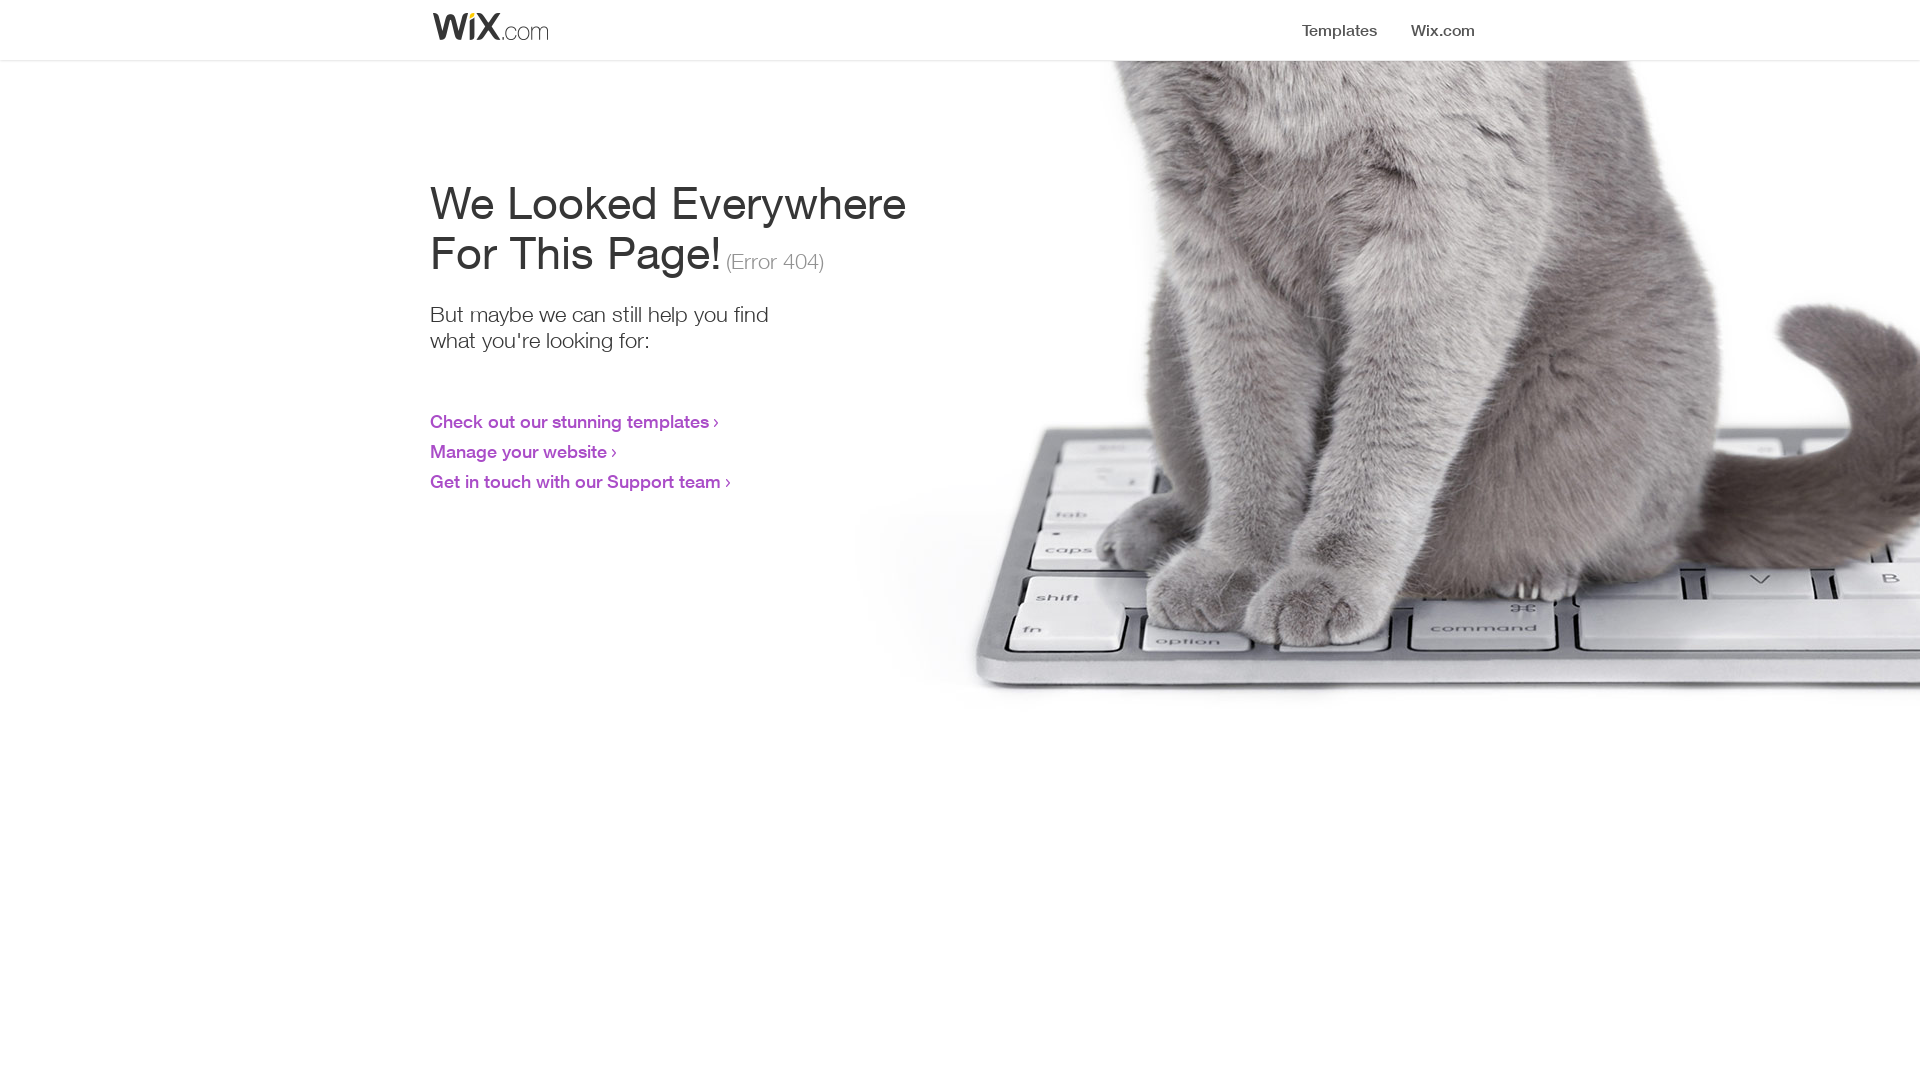 The width and height of the screenshot is (1920, 1080). Describe the element at coordinates (570, 421) in the screenshot. I see `Check out our stunning templates` at that location.